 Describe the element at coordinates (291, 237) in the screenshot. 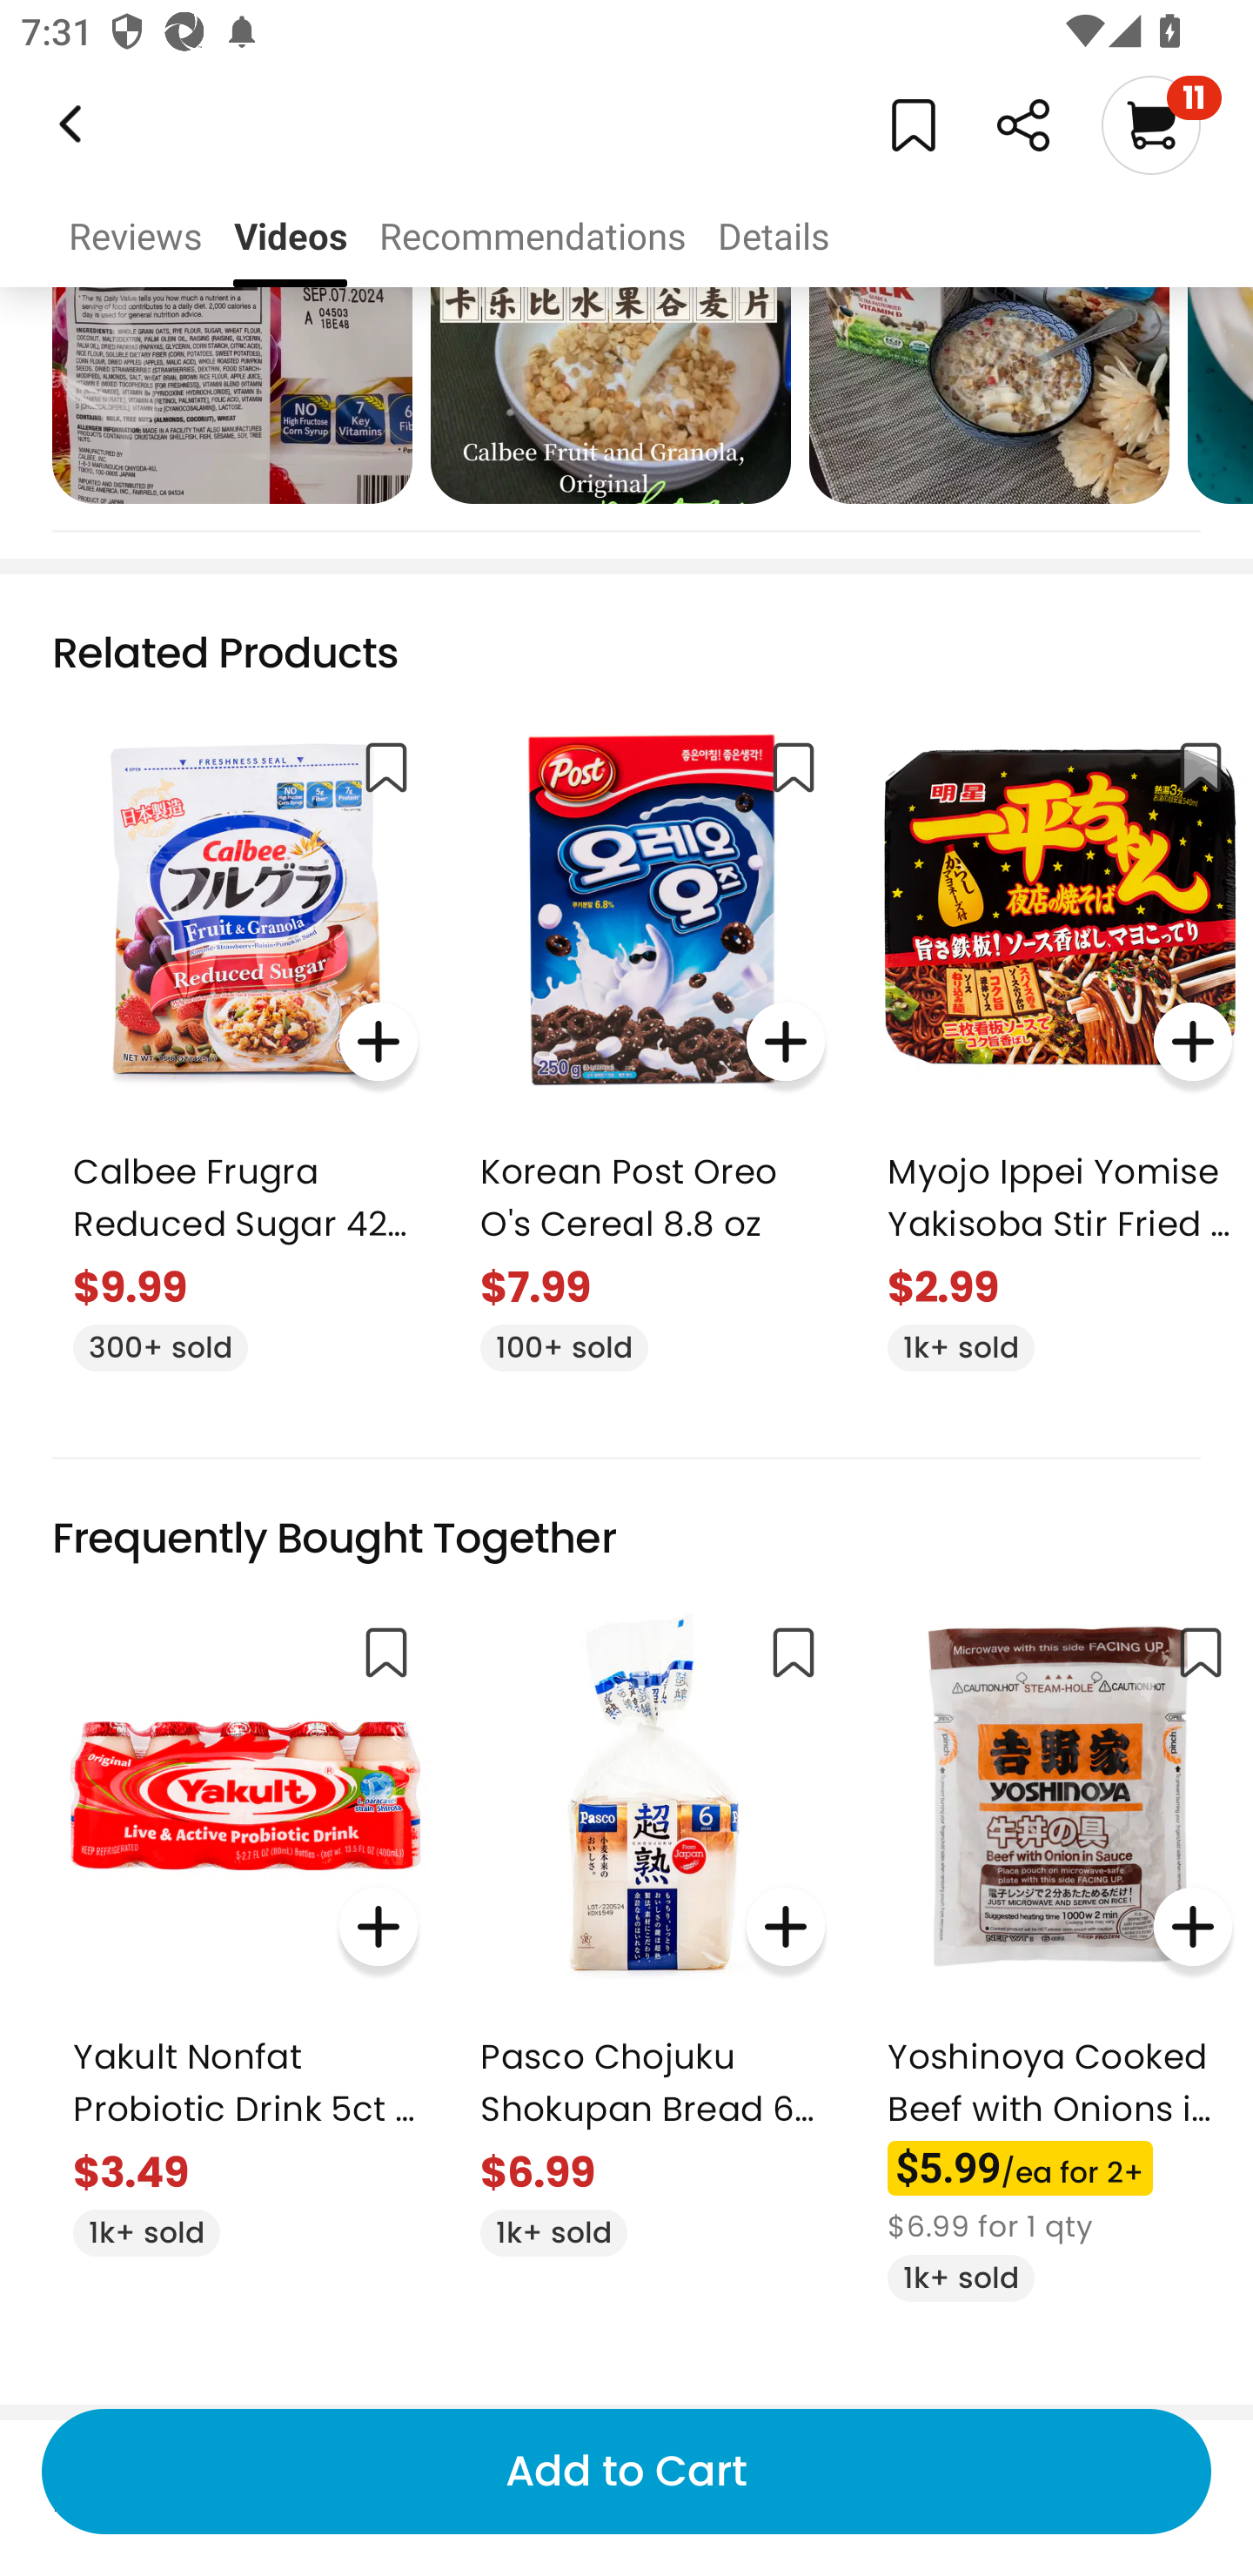

I see `Videos` at that location.